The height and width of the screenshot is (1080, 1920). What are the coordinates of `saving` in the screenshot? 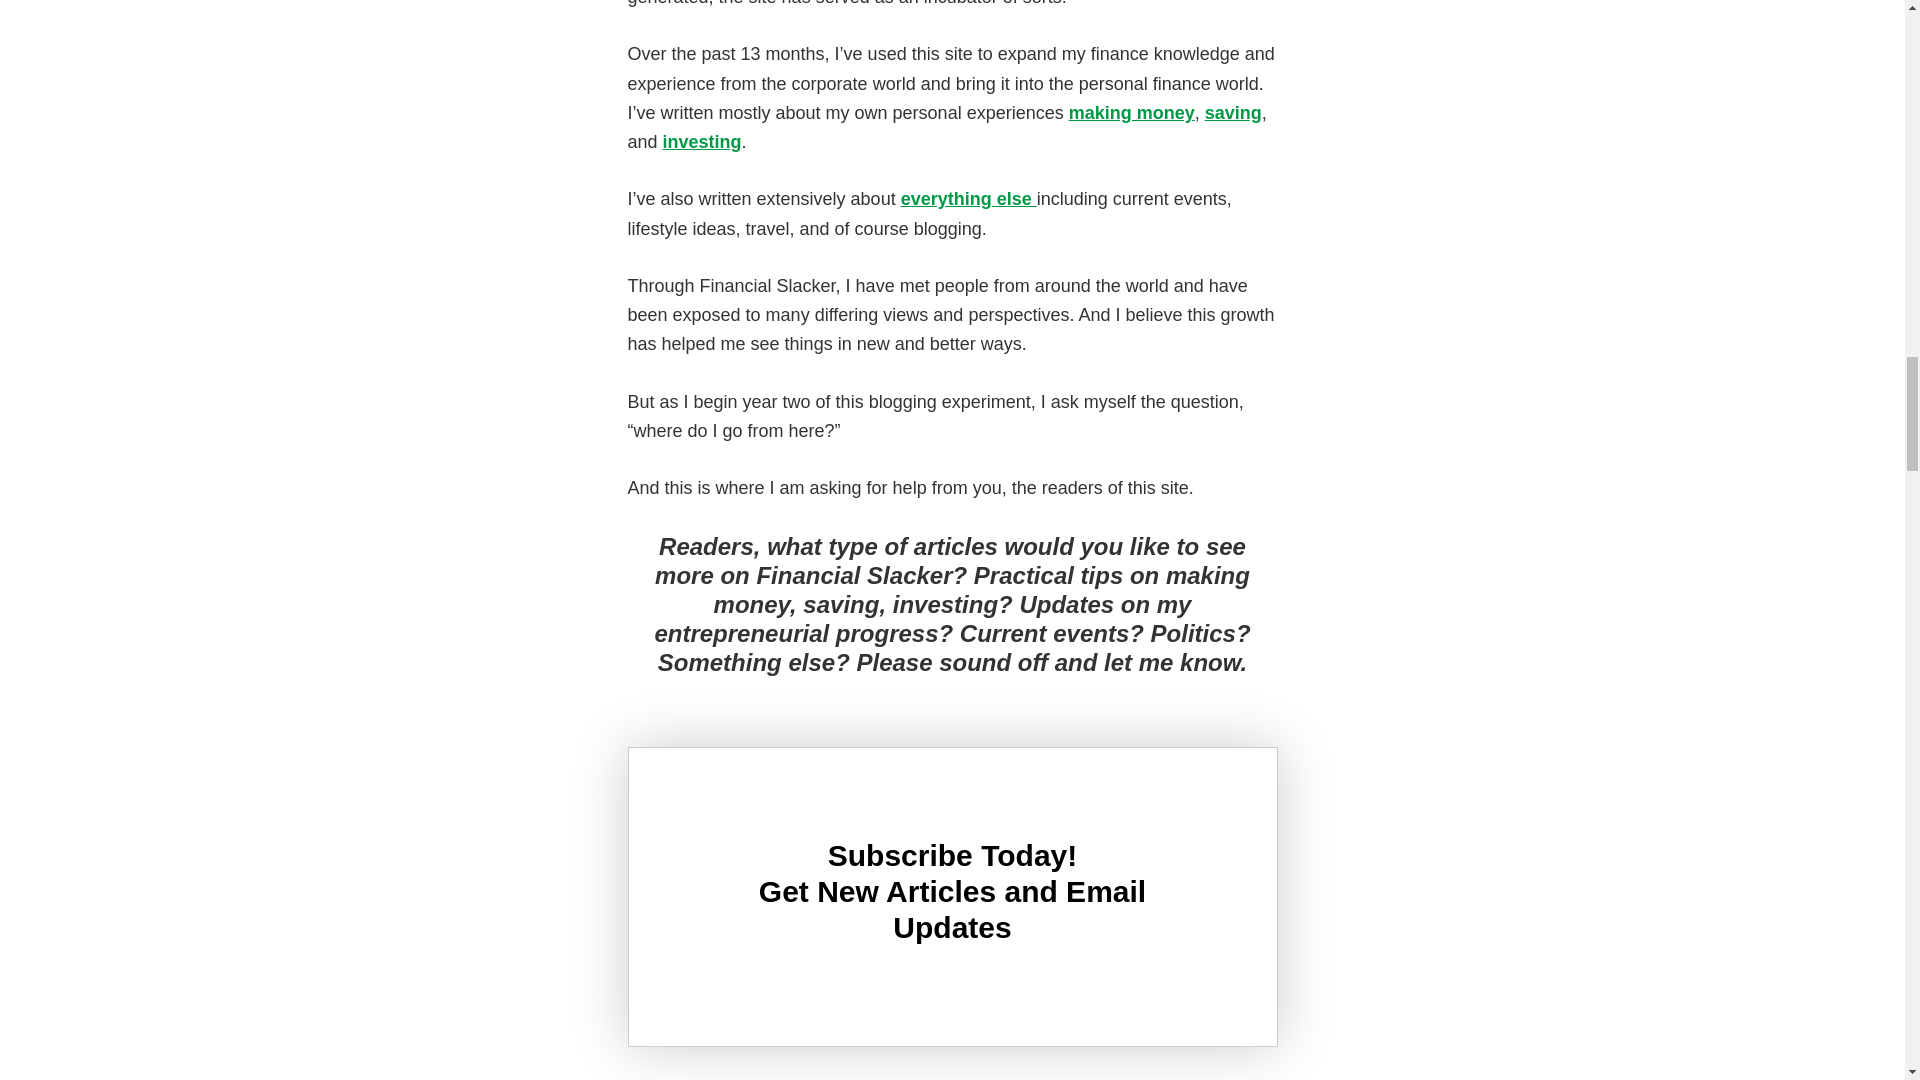 It's located at (1233, 112).